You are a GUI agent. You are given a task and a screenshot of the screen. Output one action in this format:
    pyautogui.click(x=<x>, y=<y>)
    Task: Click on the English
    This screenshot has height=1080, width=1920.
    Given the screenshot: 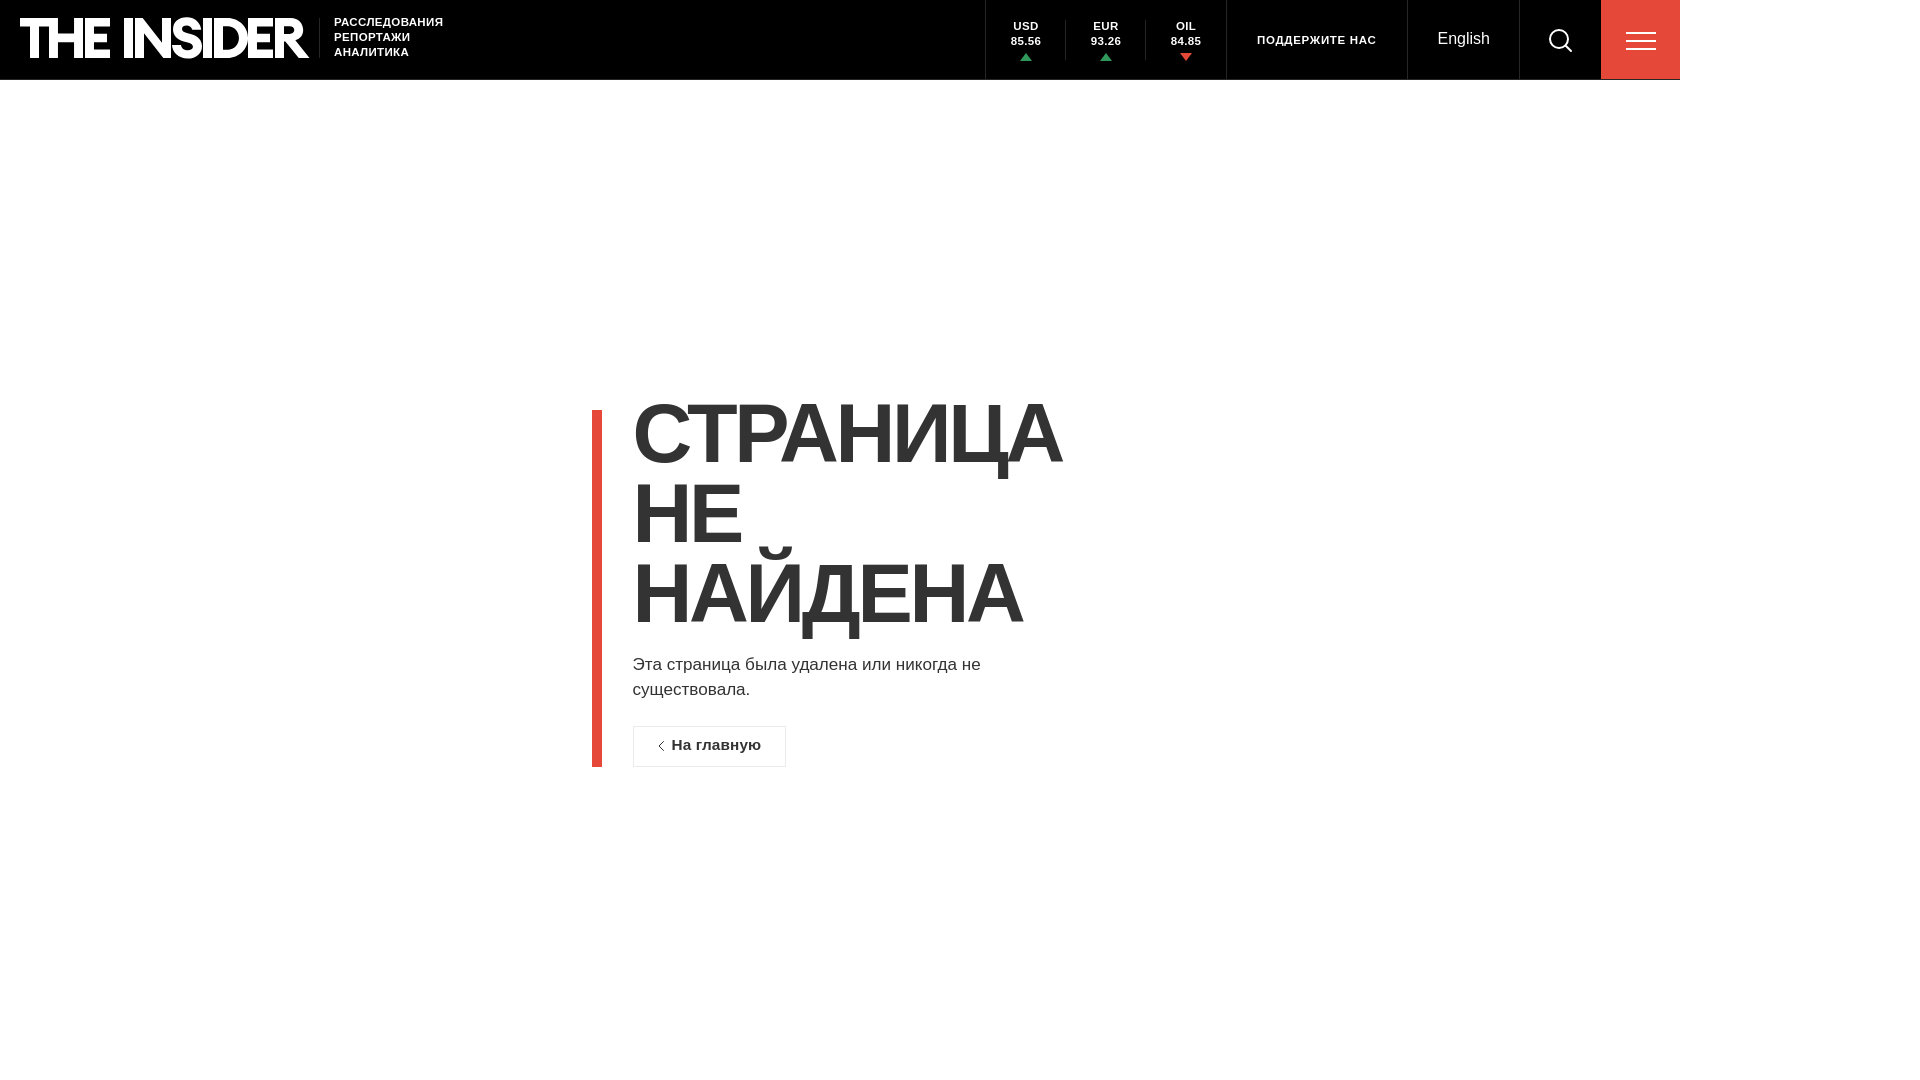 What is the action you would take?
    pyautogui.click(x=1464, y=39)
    